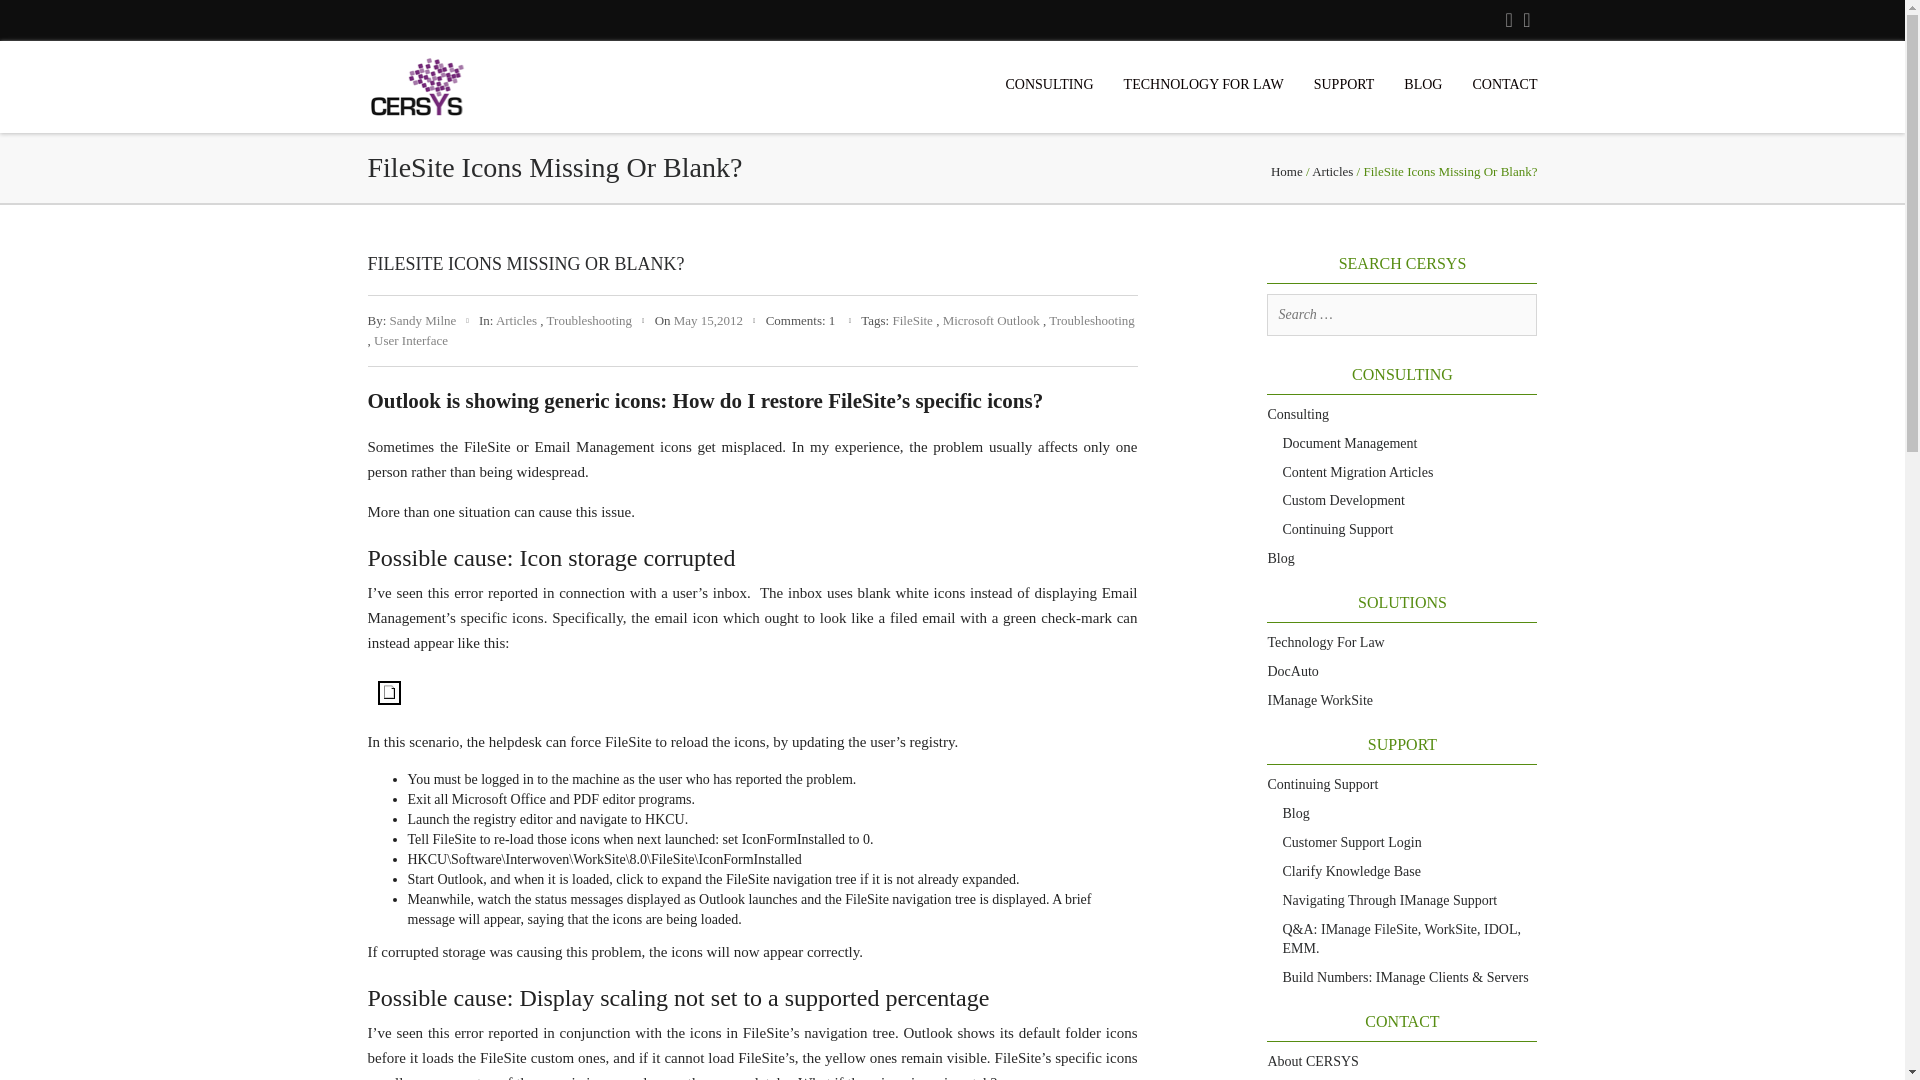 The height and width of the screenshot is (1080, 1920). Describe the element at coordinates (1504, 84) in the screenshot. I see `CONTACT` at that location.